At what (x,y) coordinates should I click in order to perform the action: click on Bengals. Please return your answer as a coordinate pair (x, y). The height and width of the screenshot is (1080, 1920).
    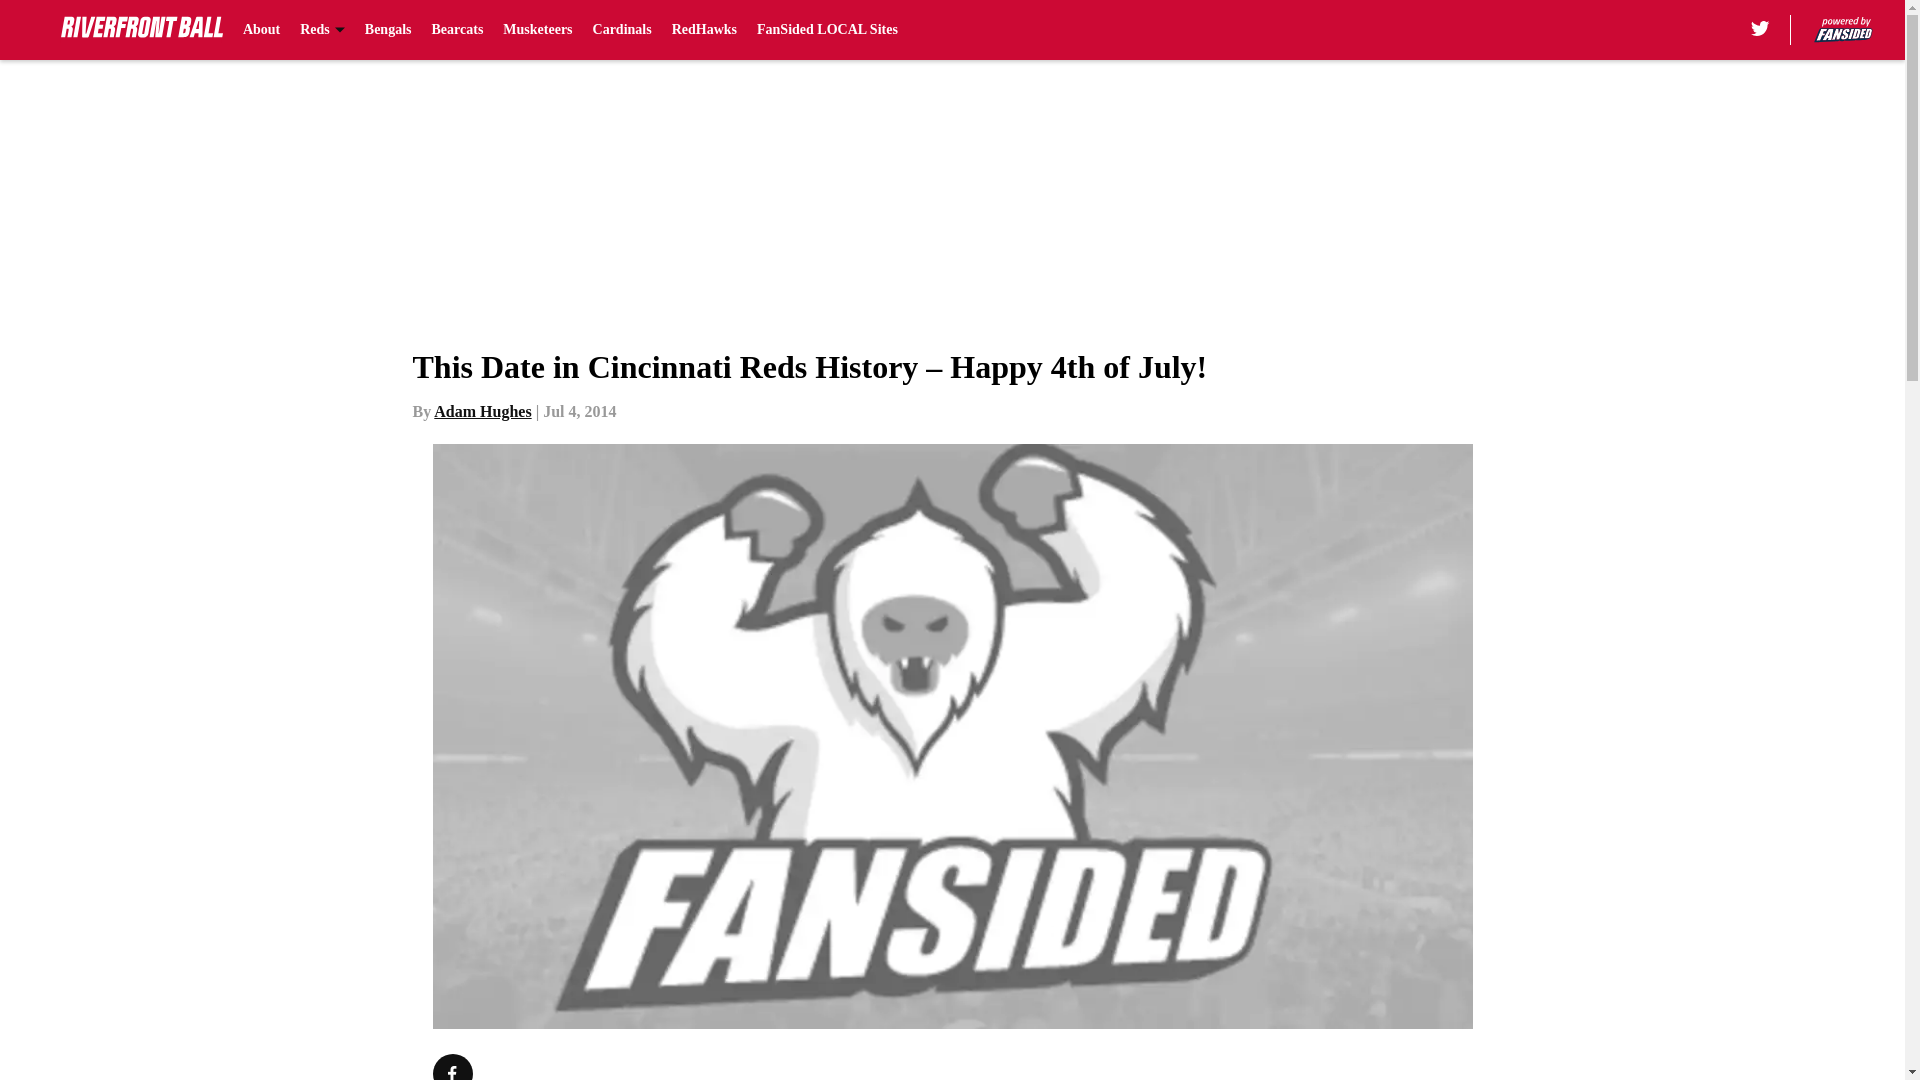
    Looking at the image, I should click on (388, 30).